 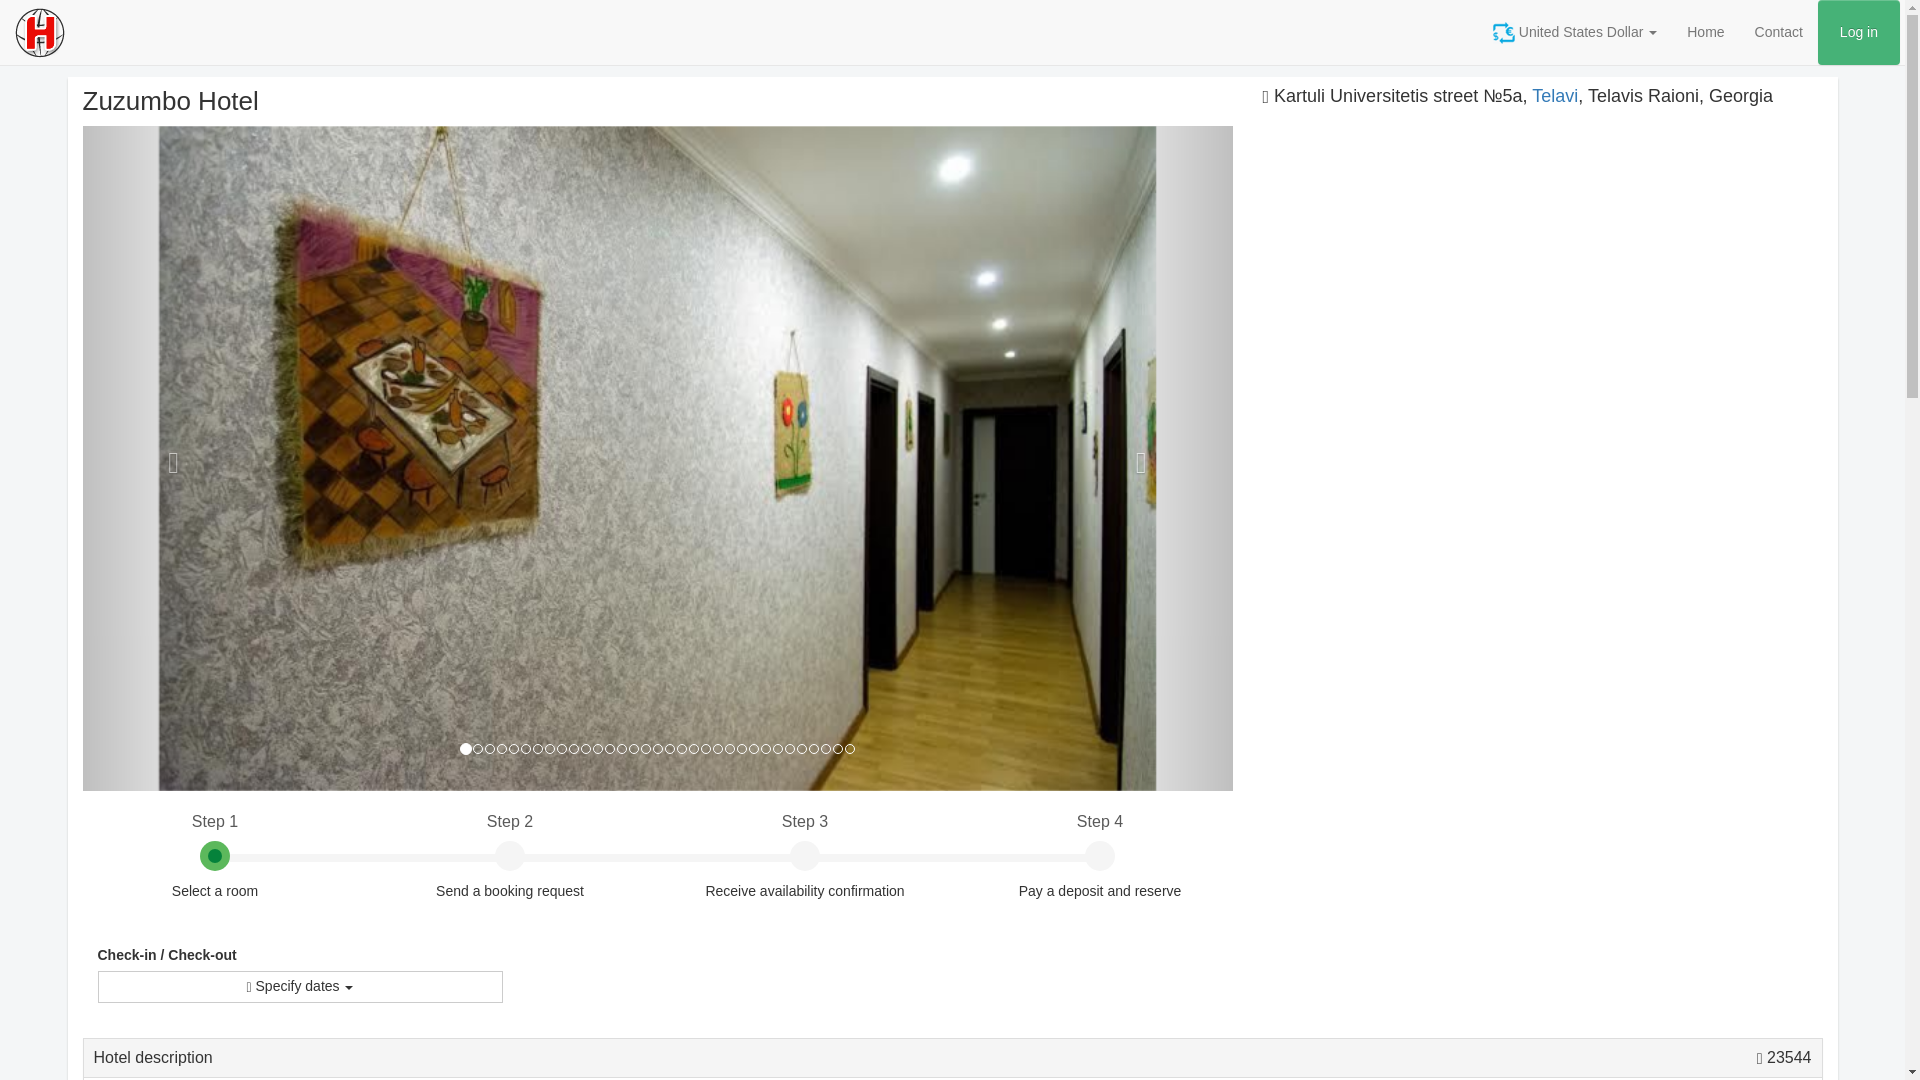 I want to click on United States Dollar, so click(x=1575, y=32).